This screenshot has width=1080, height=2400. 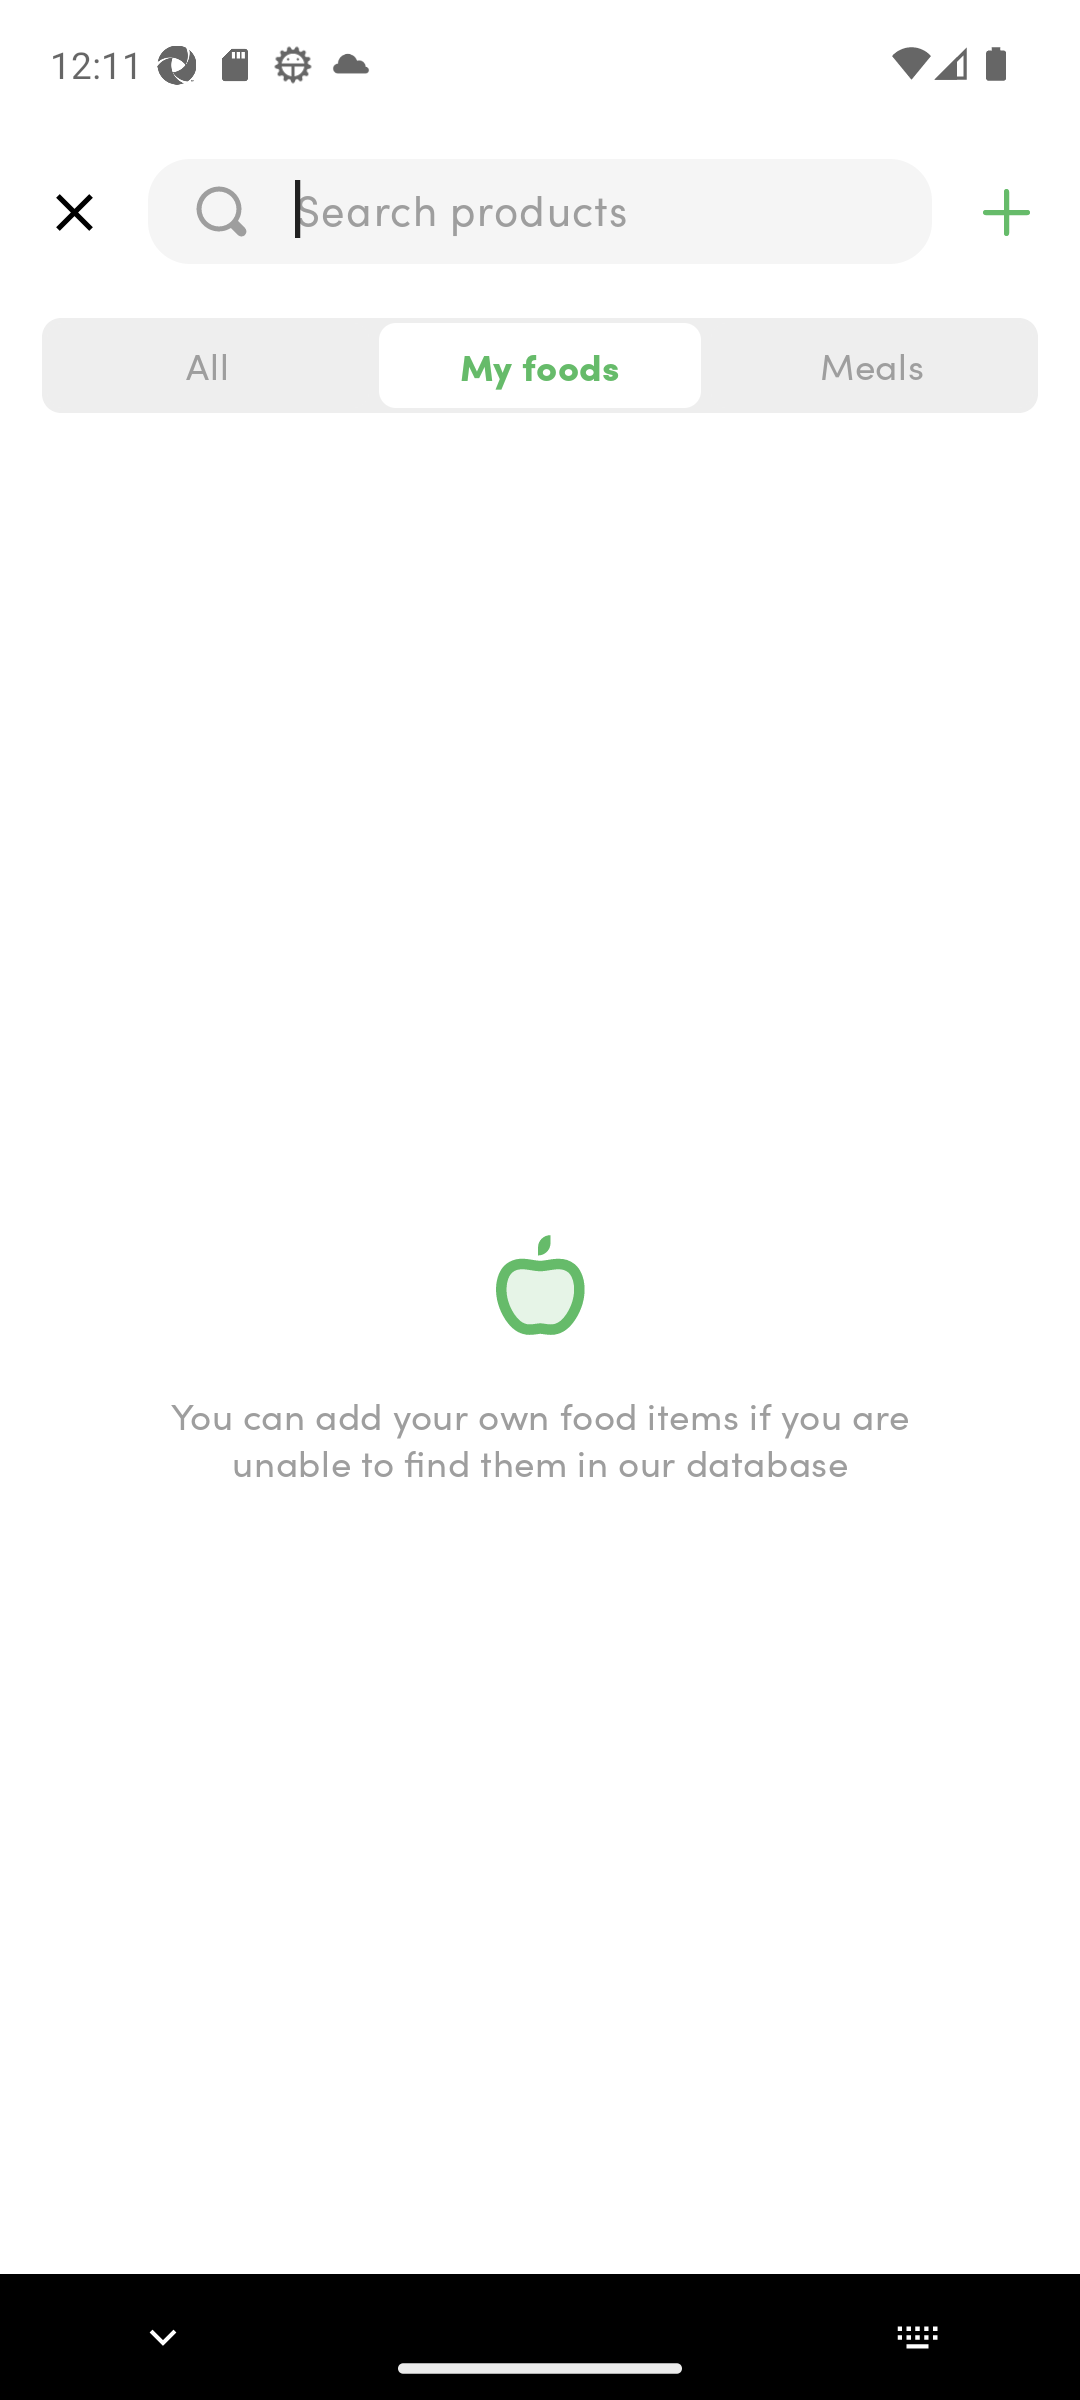 I want to click on Meals, so click(x=871, y=366).